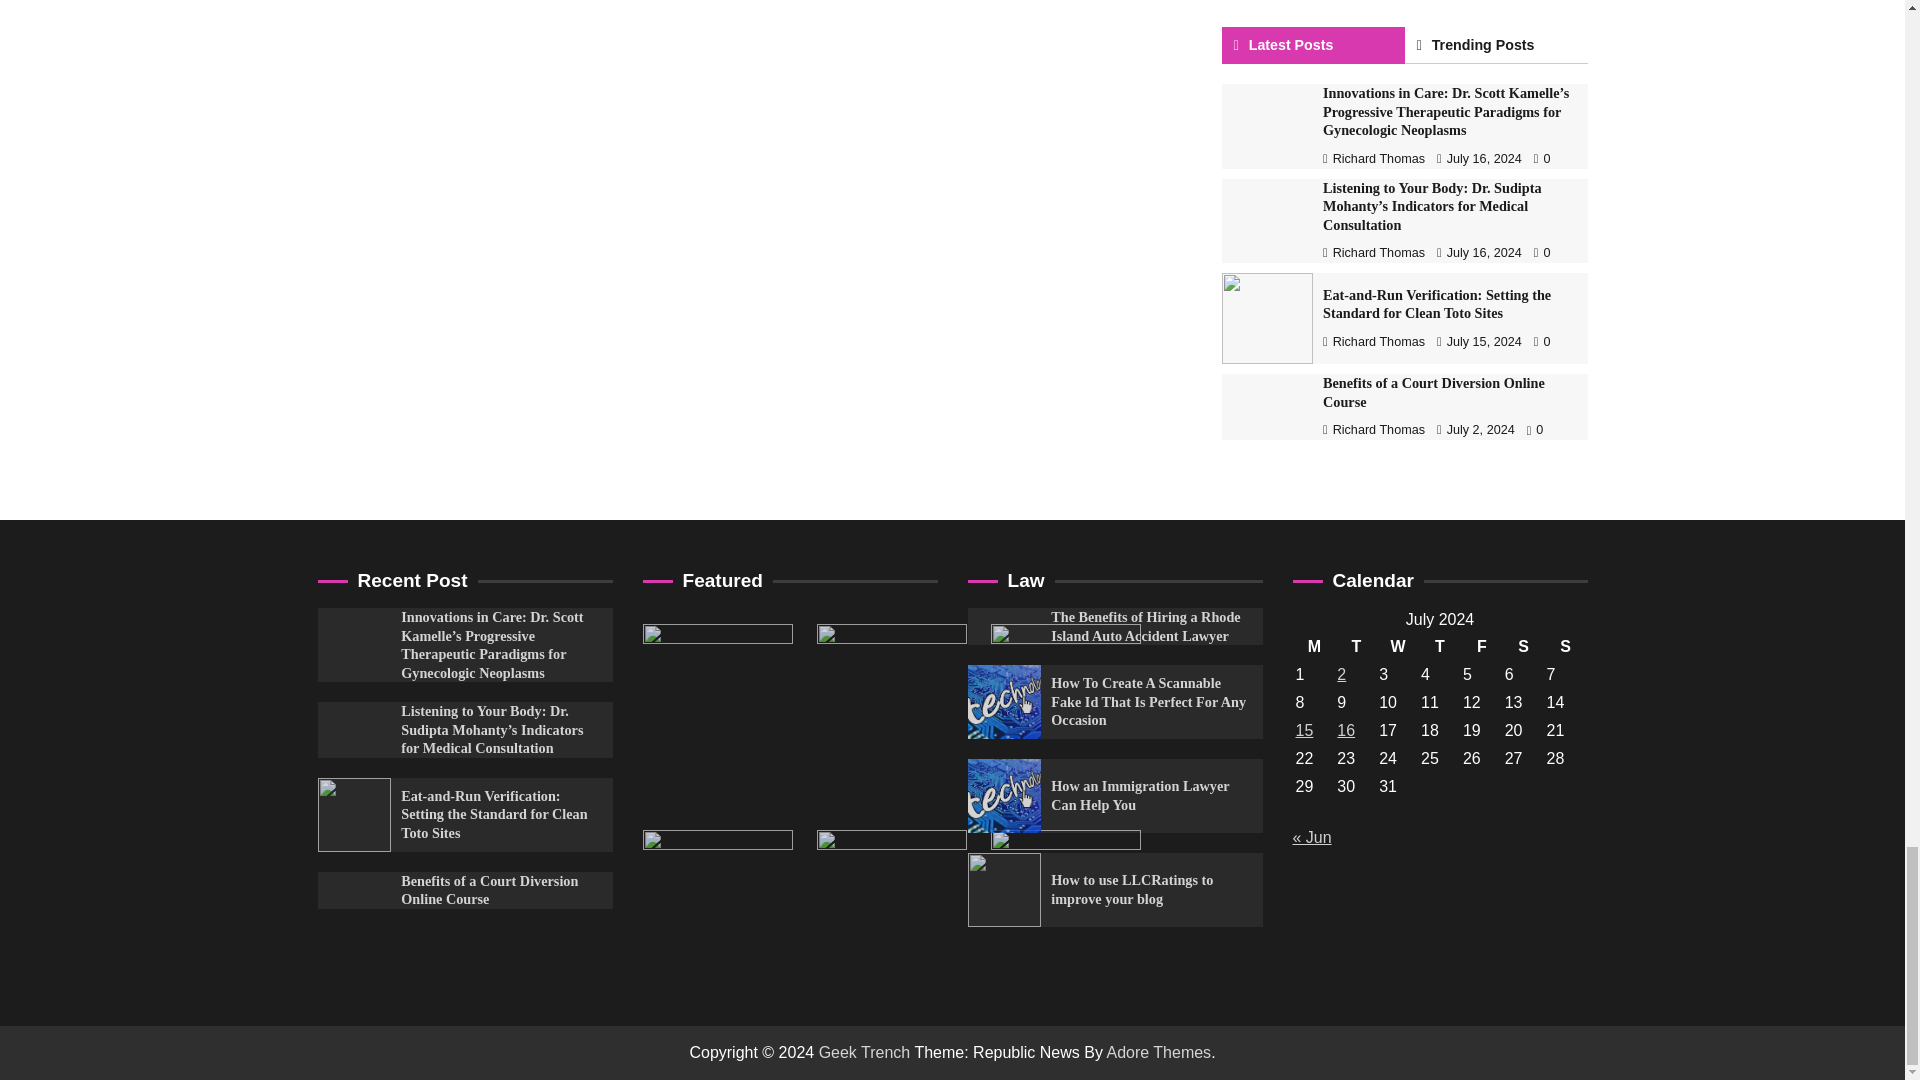 The image size is (1920, 1080). Describe the element at coordinates (1523, 646) in the screenshot. I see `Saturday` at that location.